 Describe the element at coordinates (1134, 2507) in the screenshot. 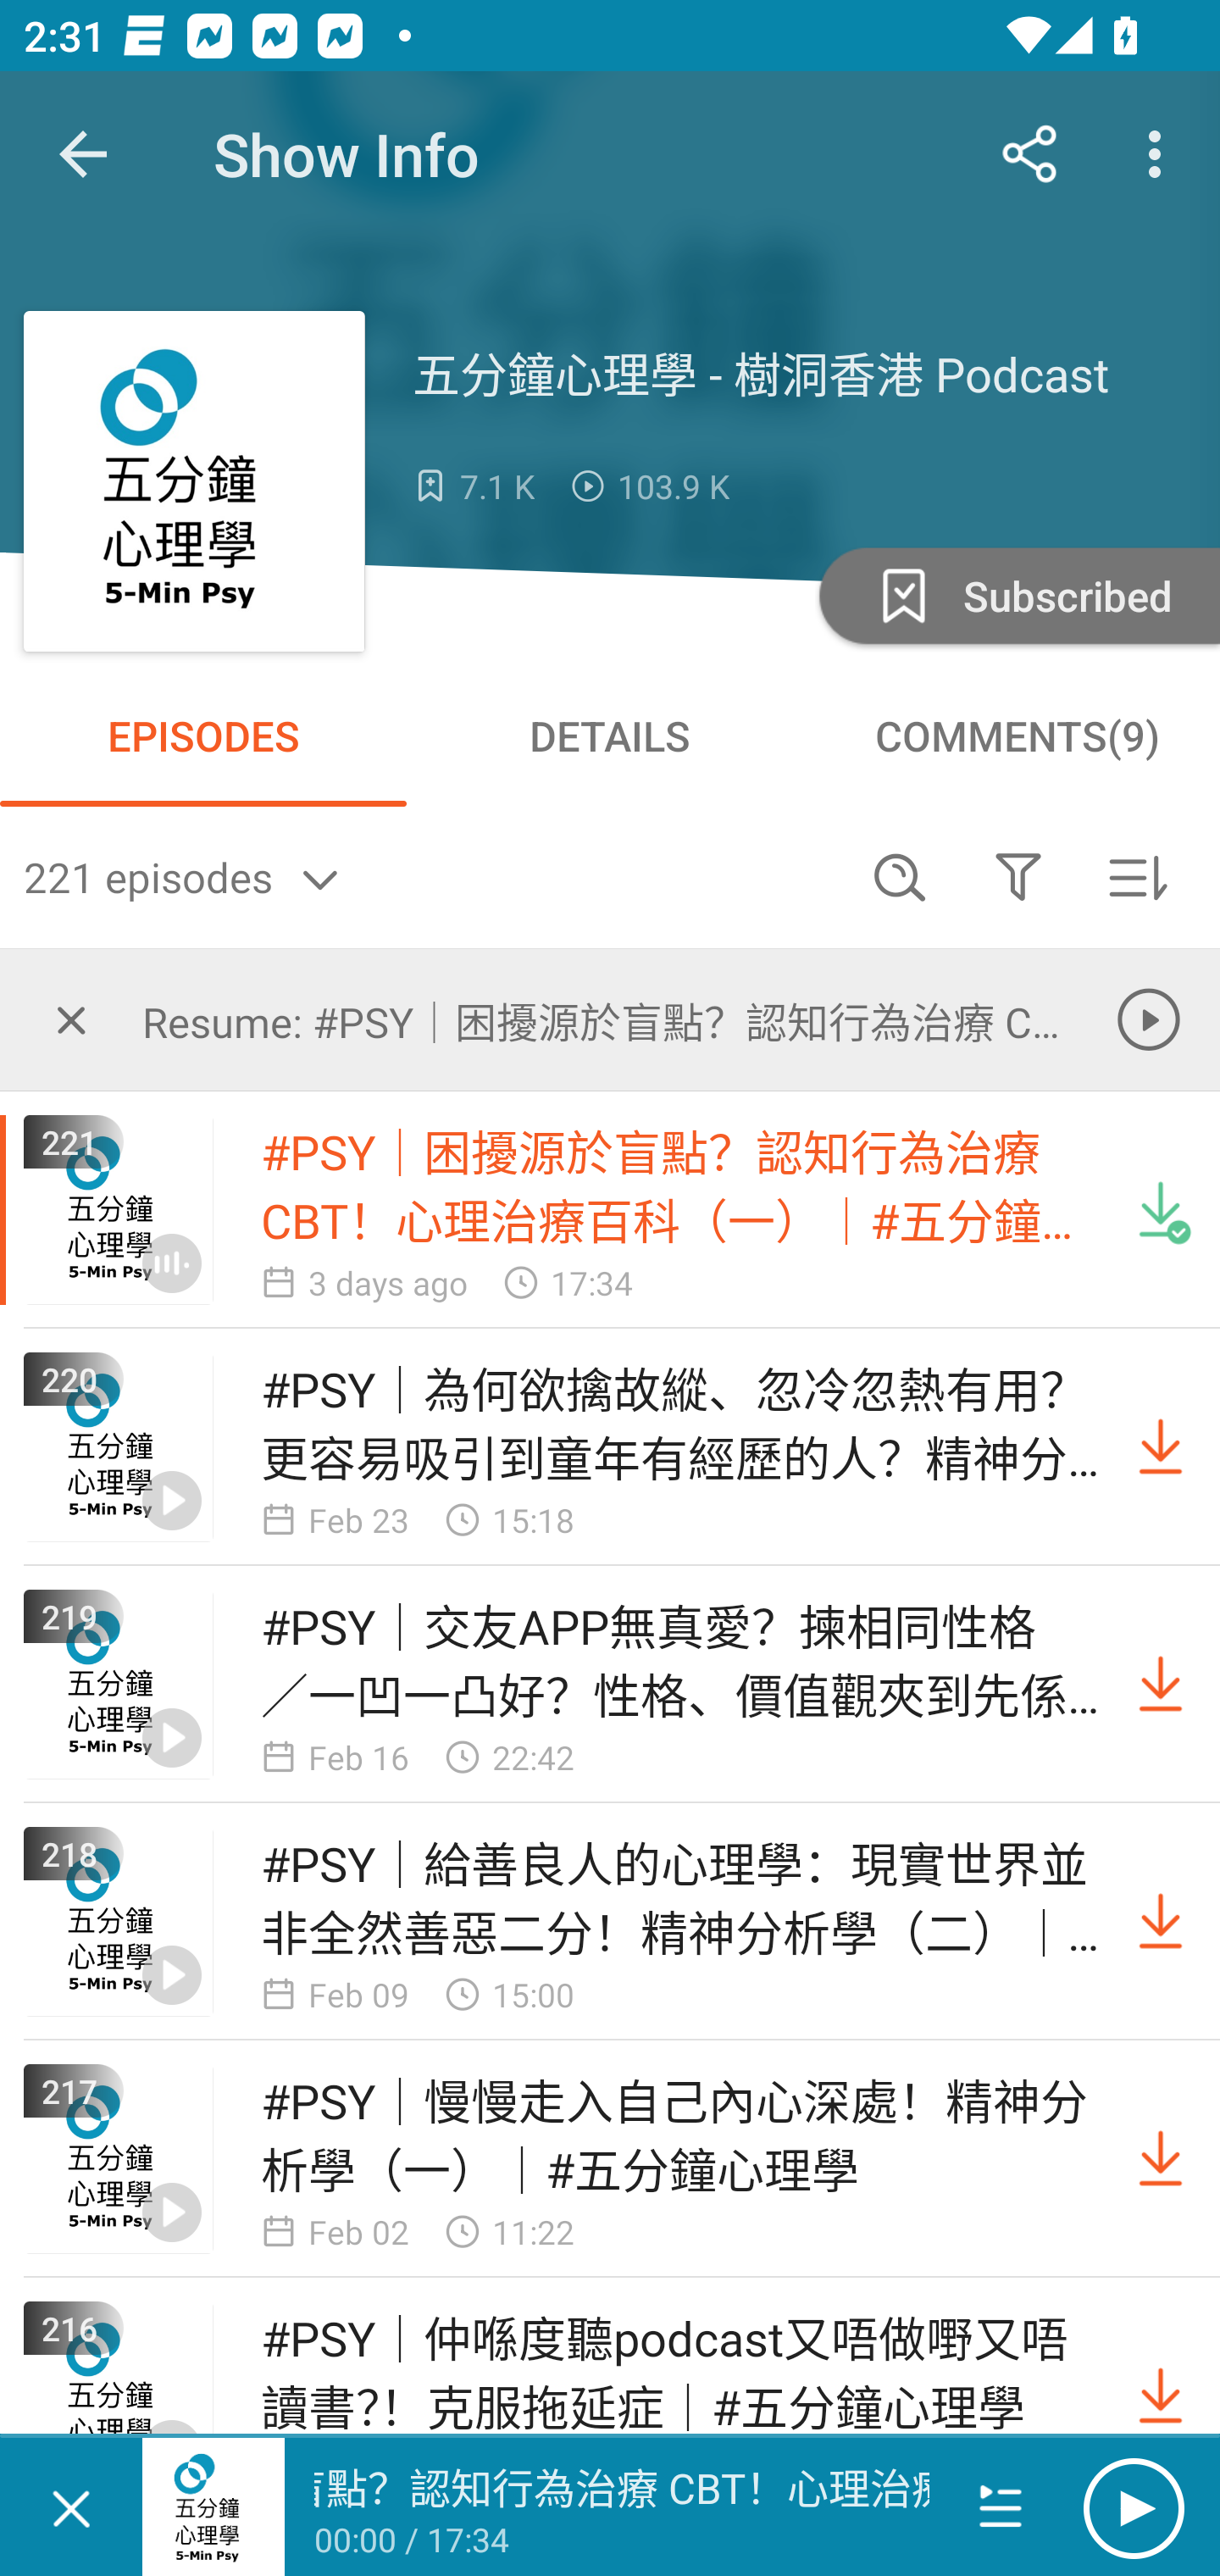

I see `Play` at that location.